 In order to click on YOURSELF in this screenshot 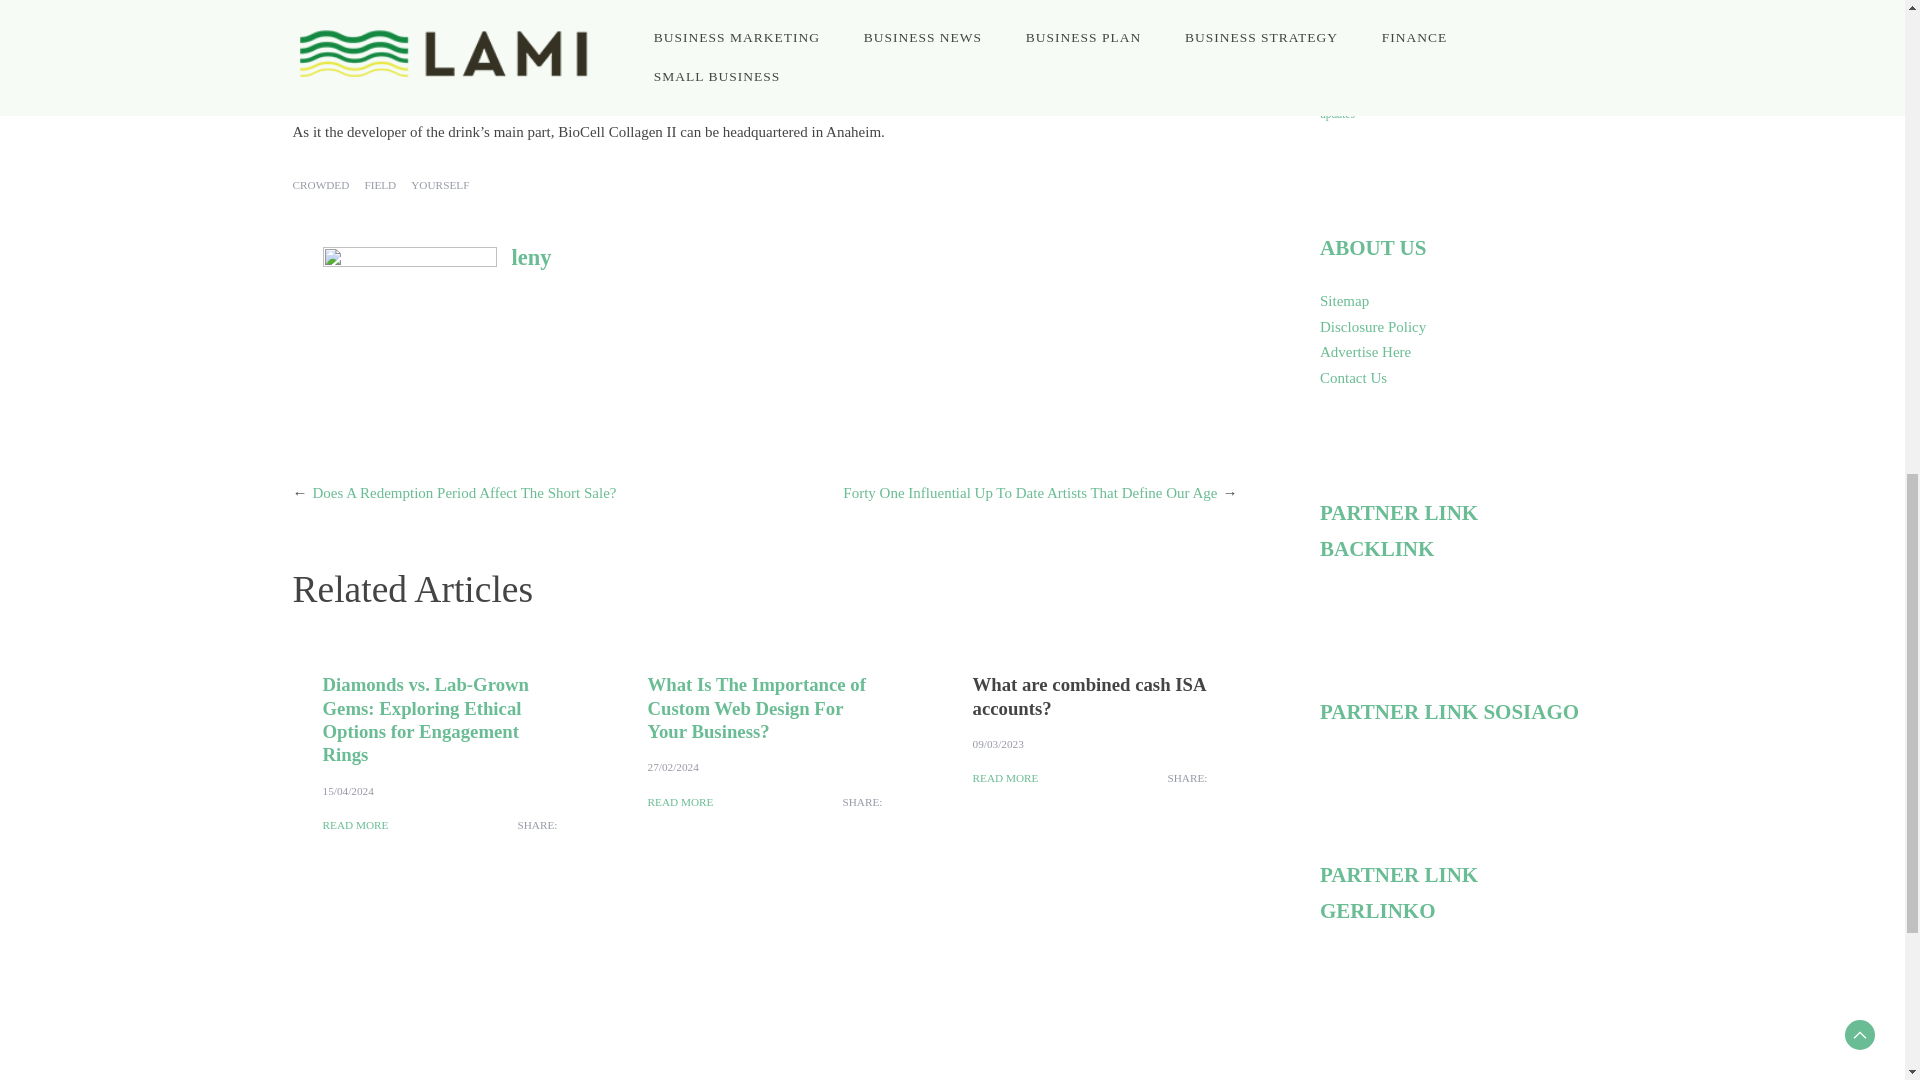, I will do `click(439, 186)`.